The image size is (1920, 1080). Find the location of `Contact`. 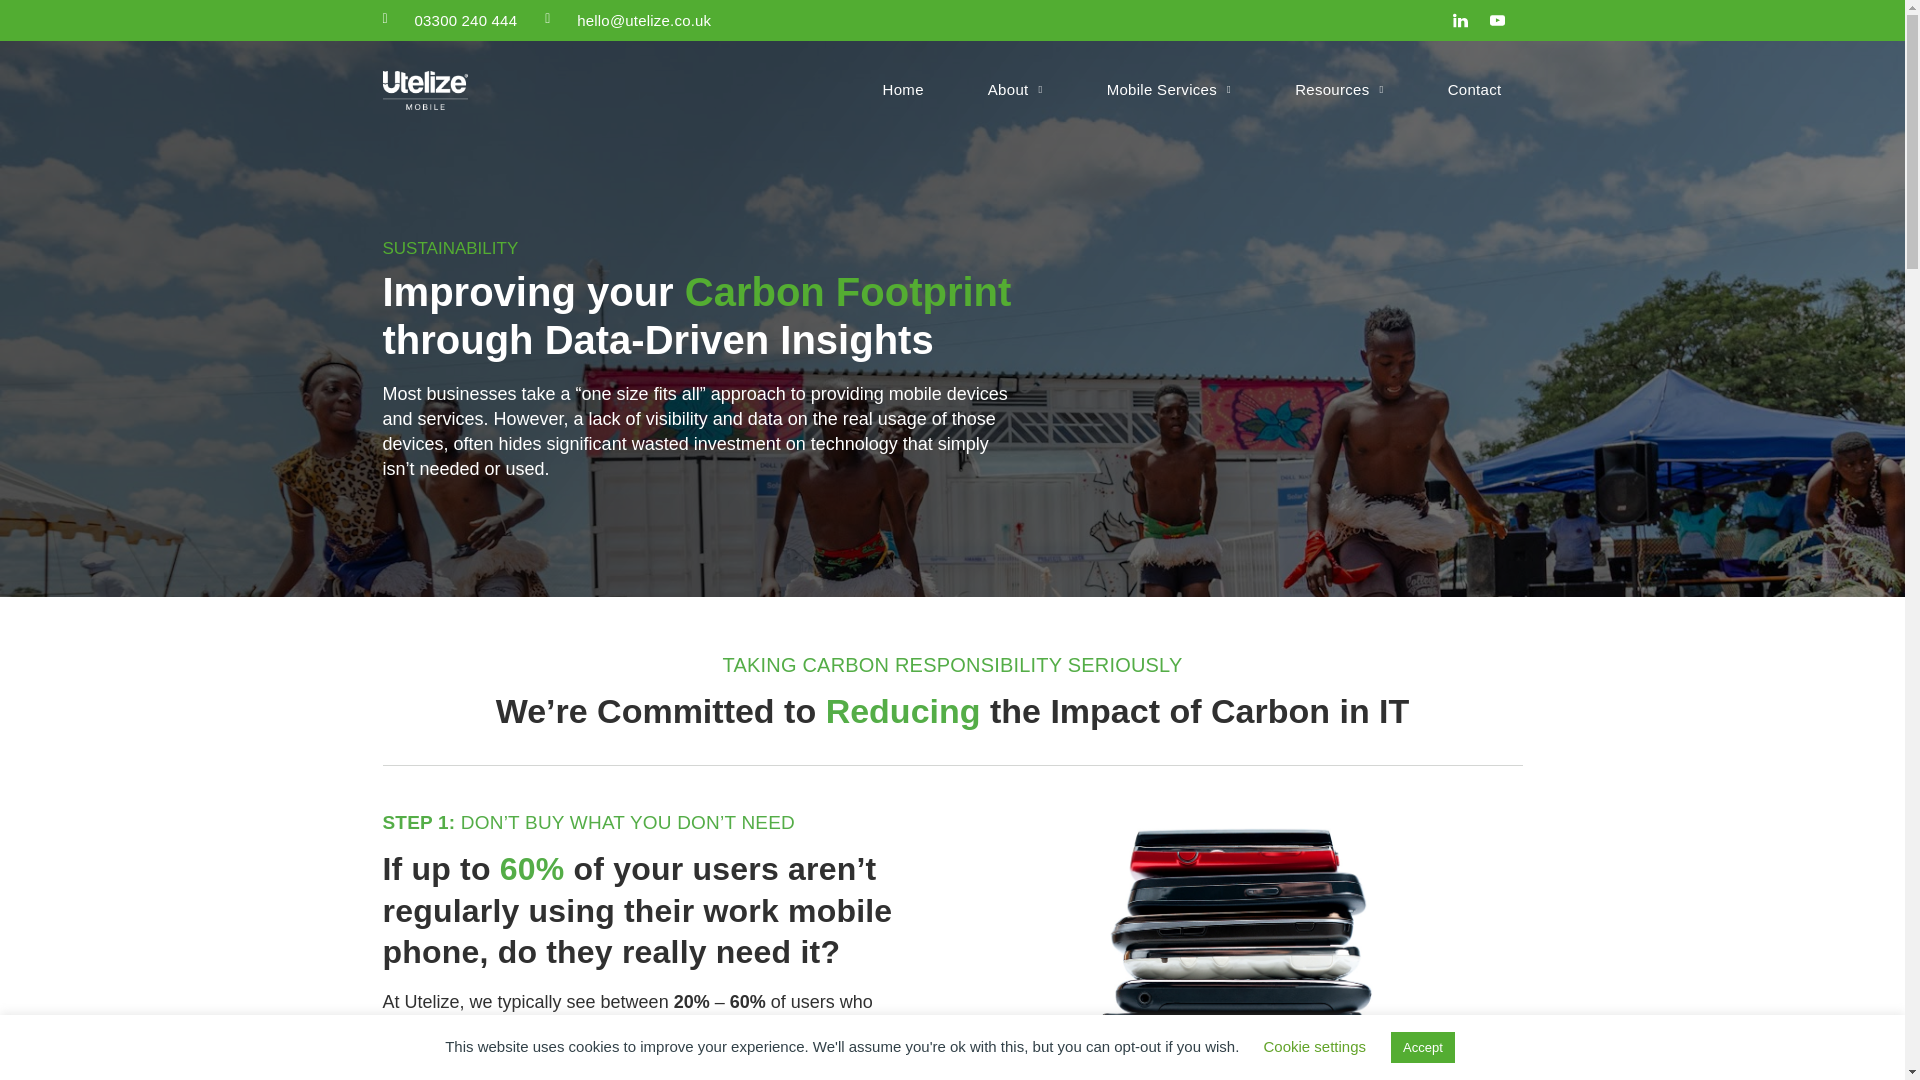

Contact is located at coordinates (1474, 90).